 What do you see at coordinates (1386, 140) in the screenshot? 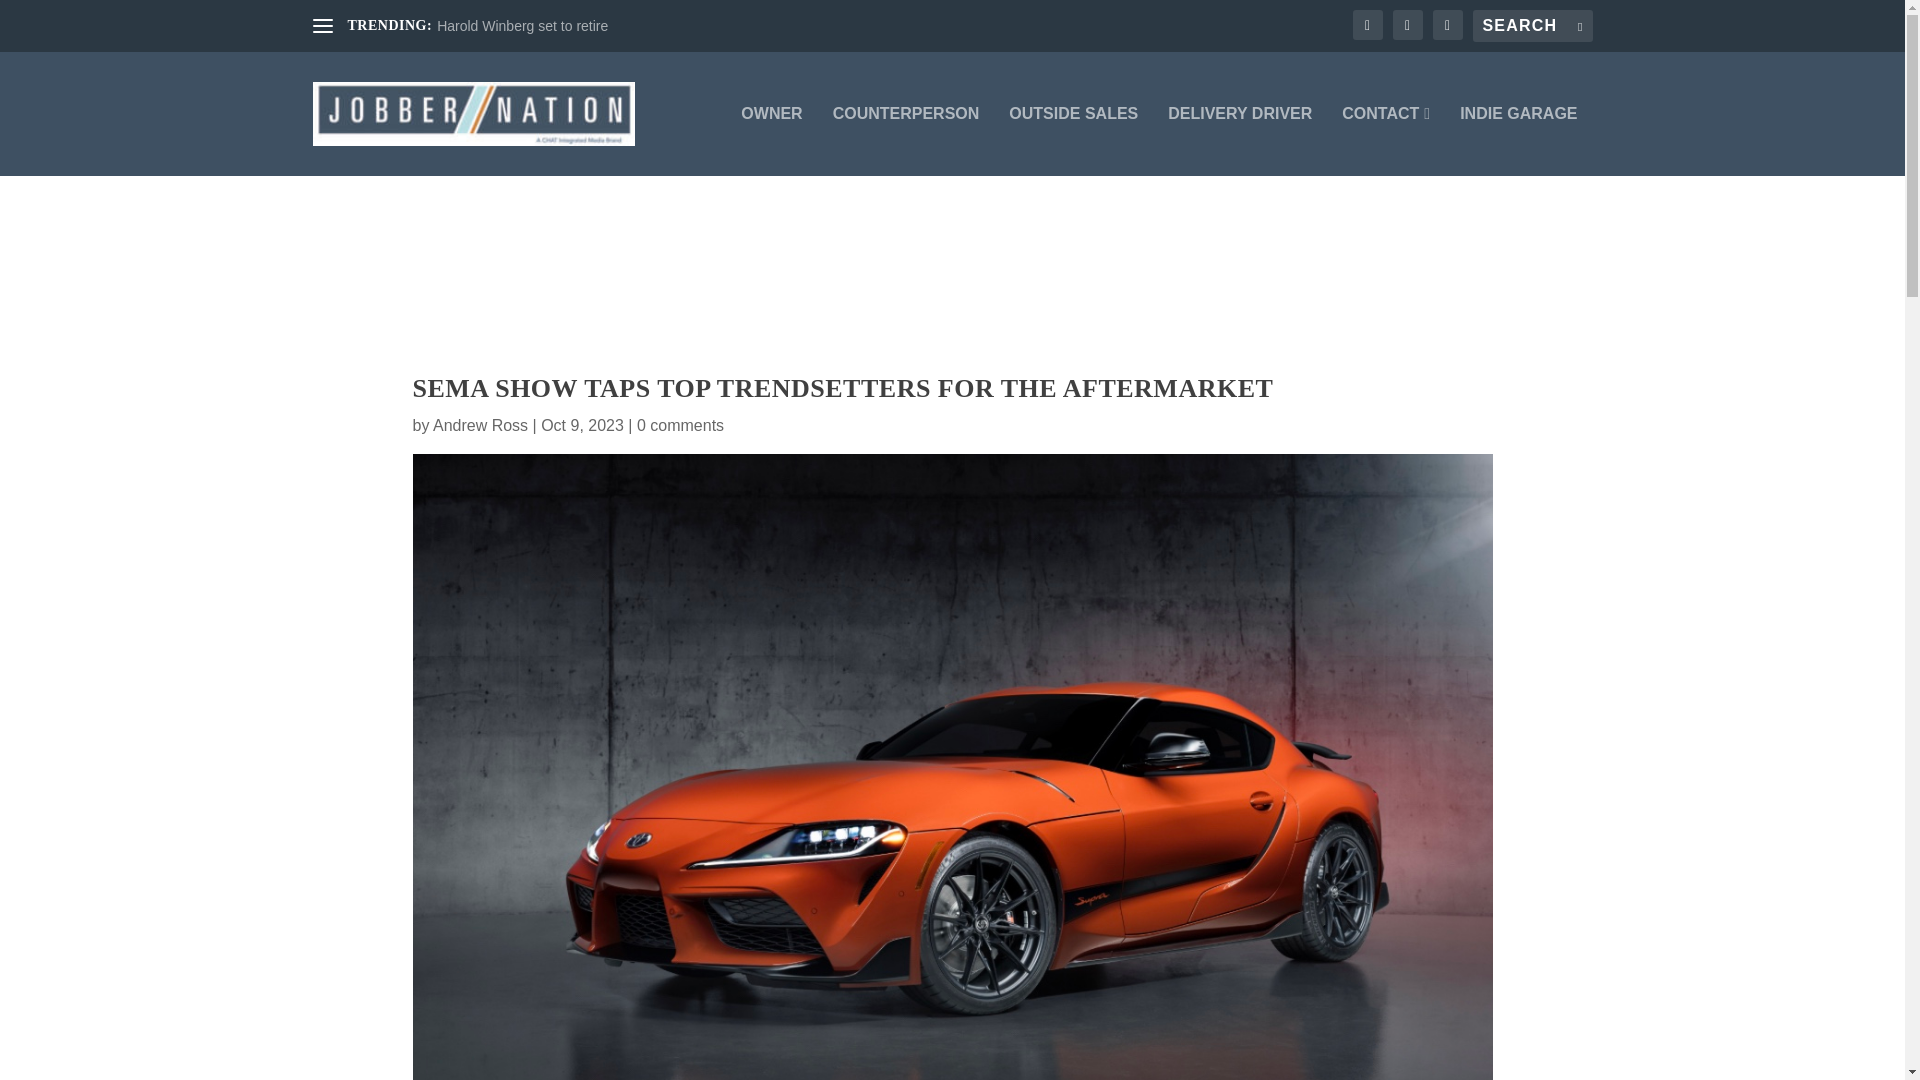
I see `CONTACT` at bounding box center [1386, 140].